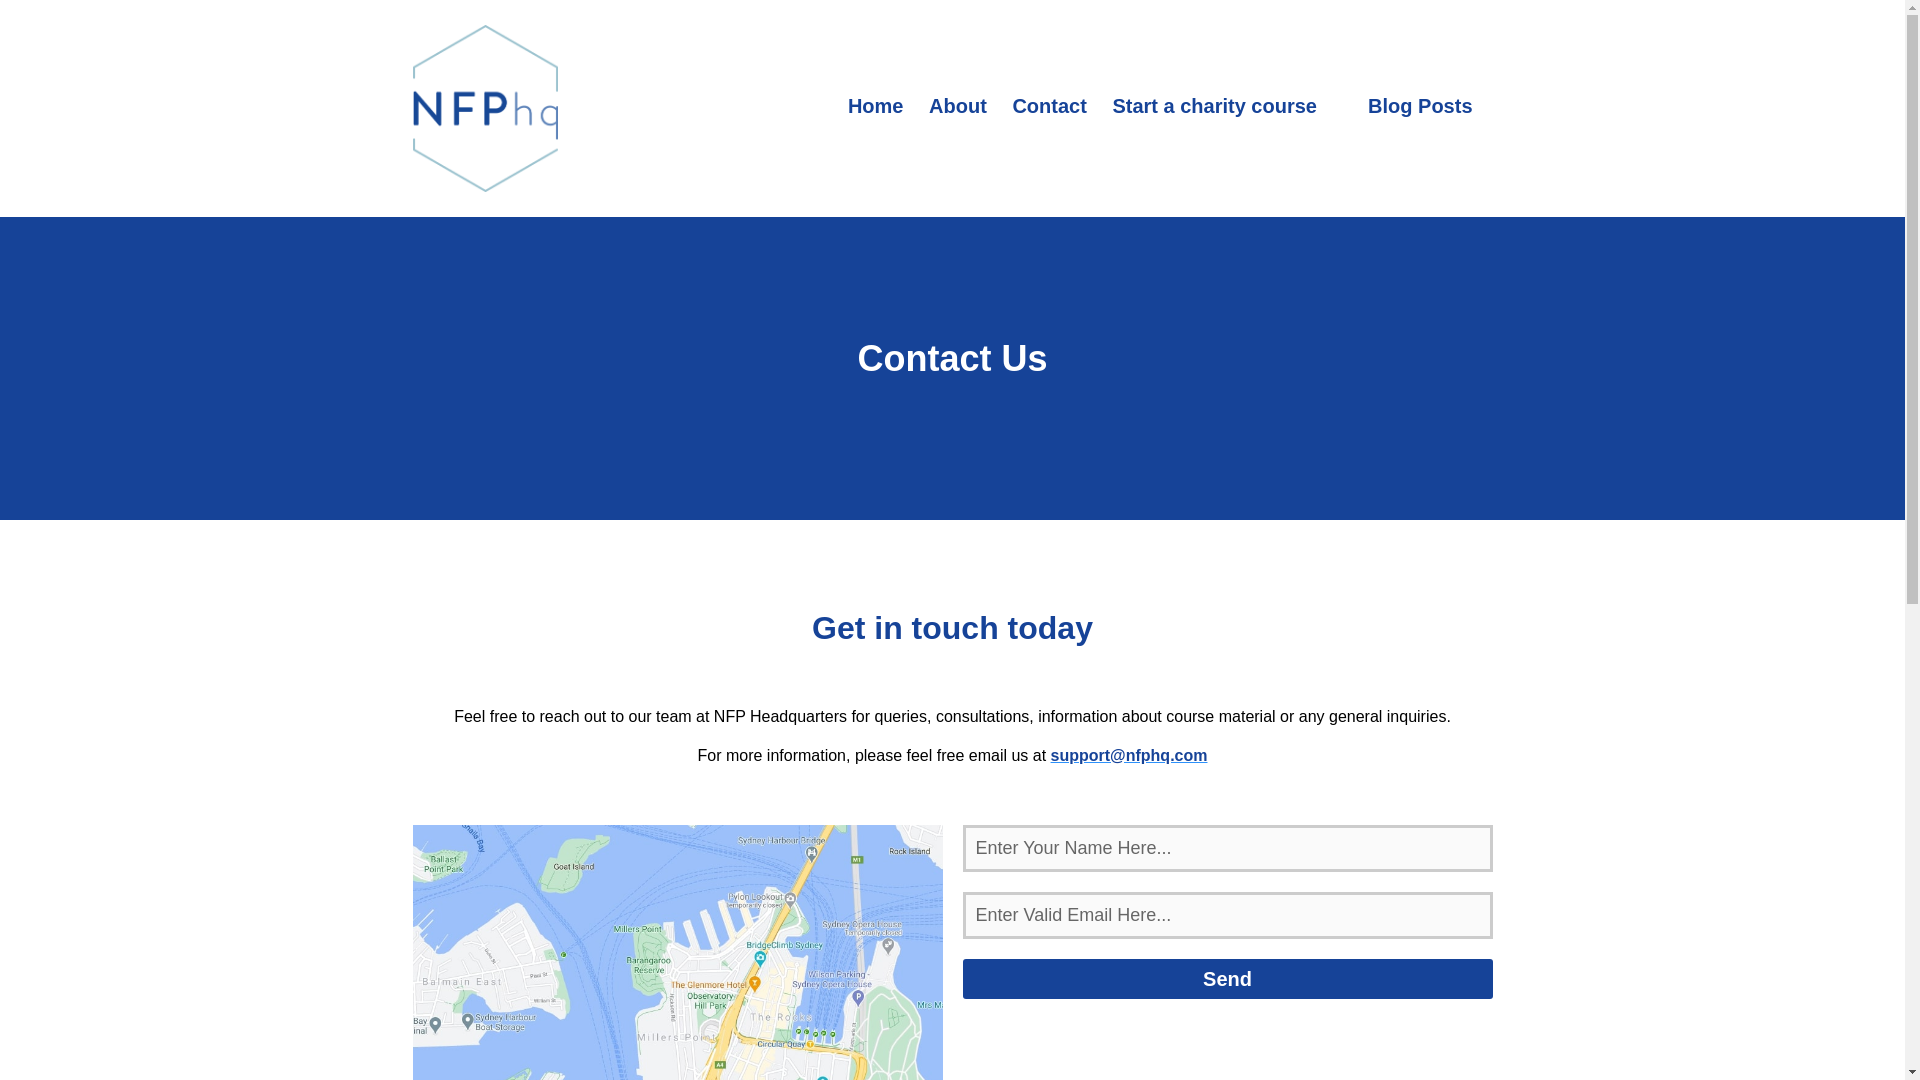 The width and height of the screenshot is (1920, 1080). What do you see at coordinates (1226, 979) in the screenshot?
I see `Send` at bounding box center [1226, 979].